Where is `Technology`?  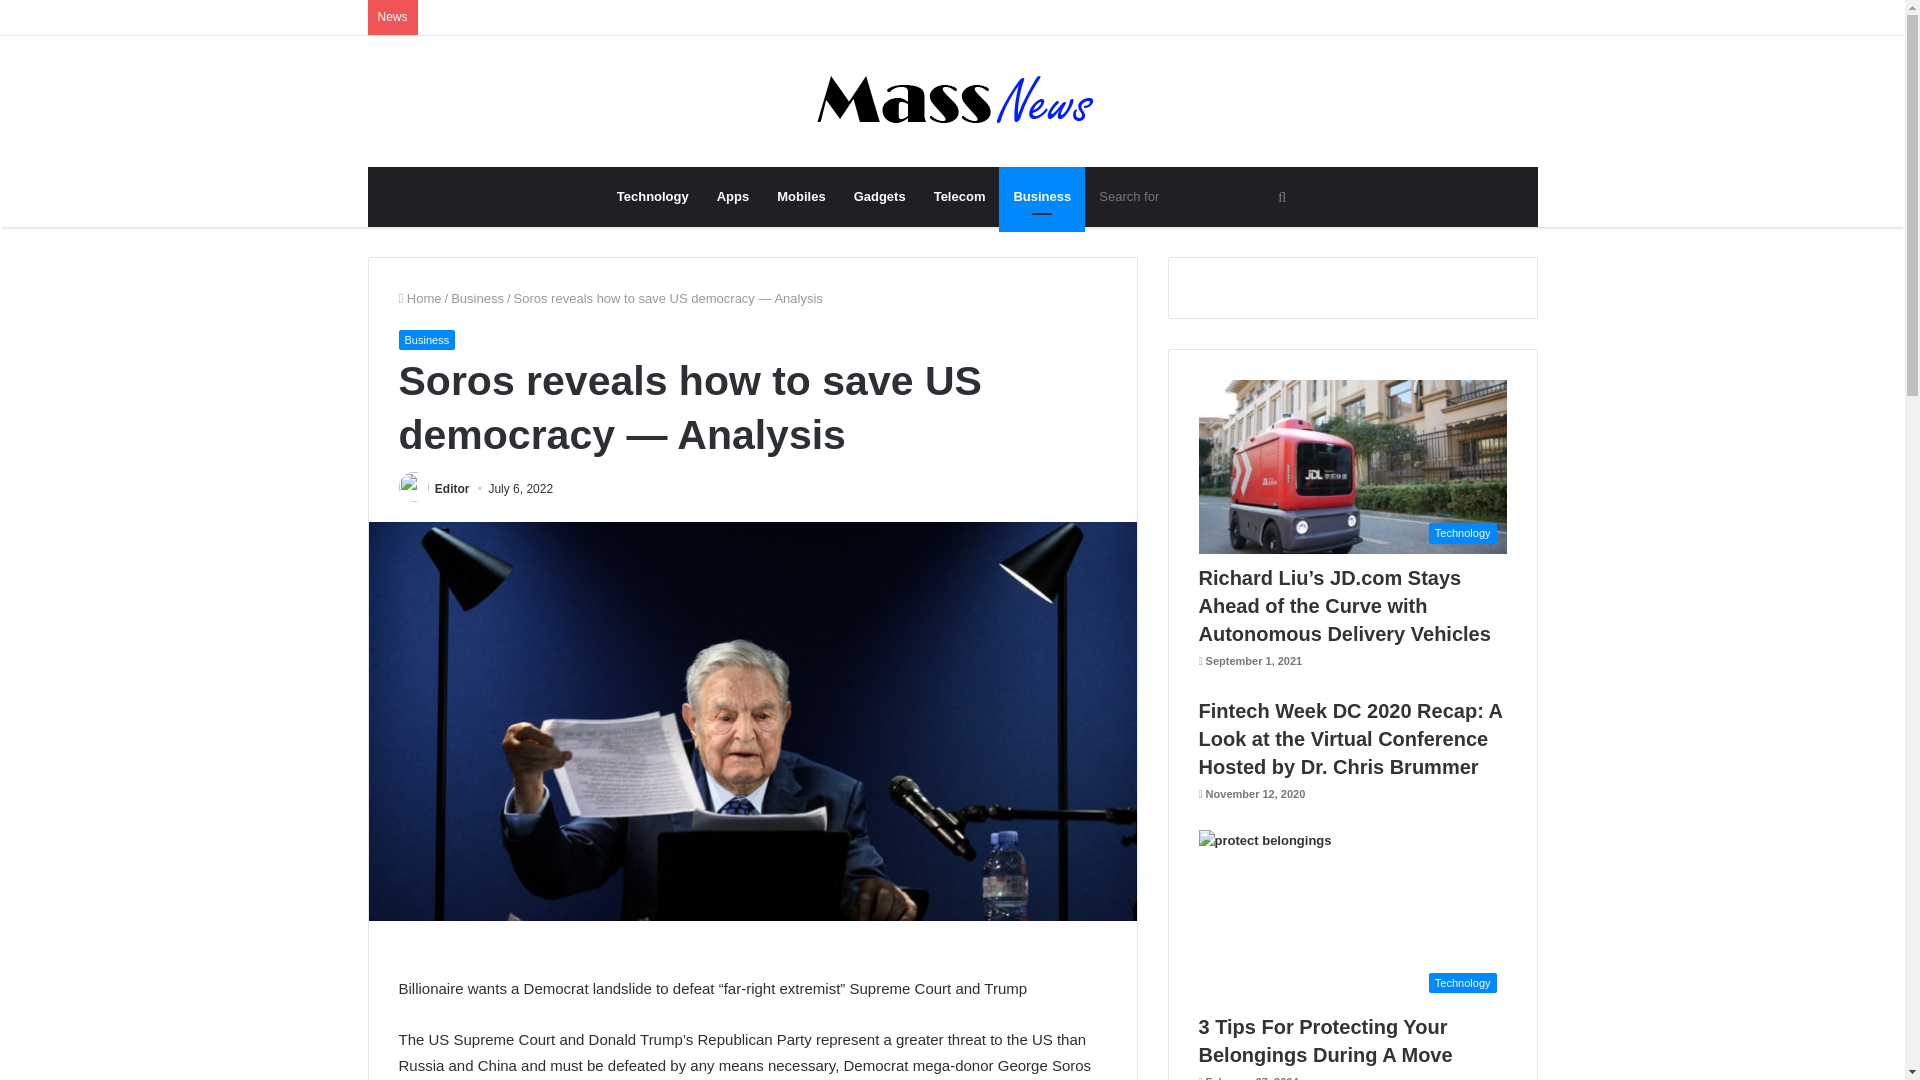
Technology is located at coordinates (652, 196).